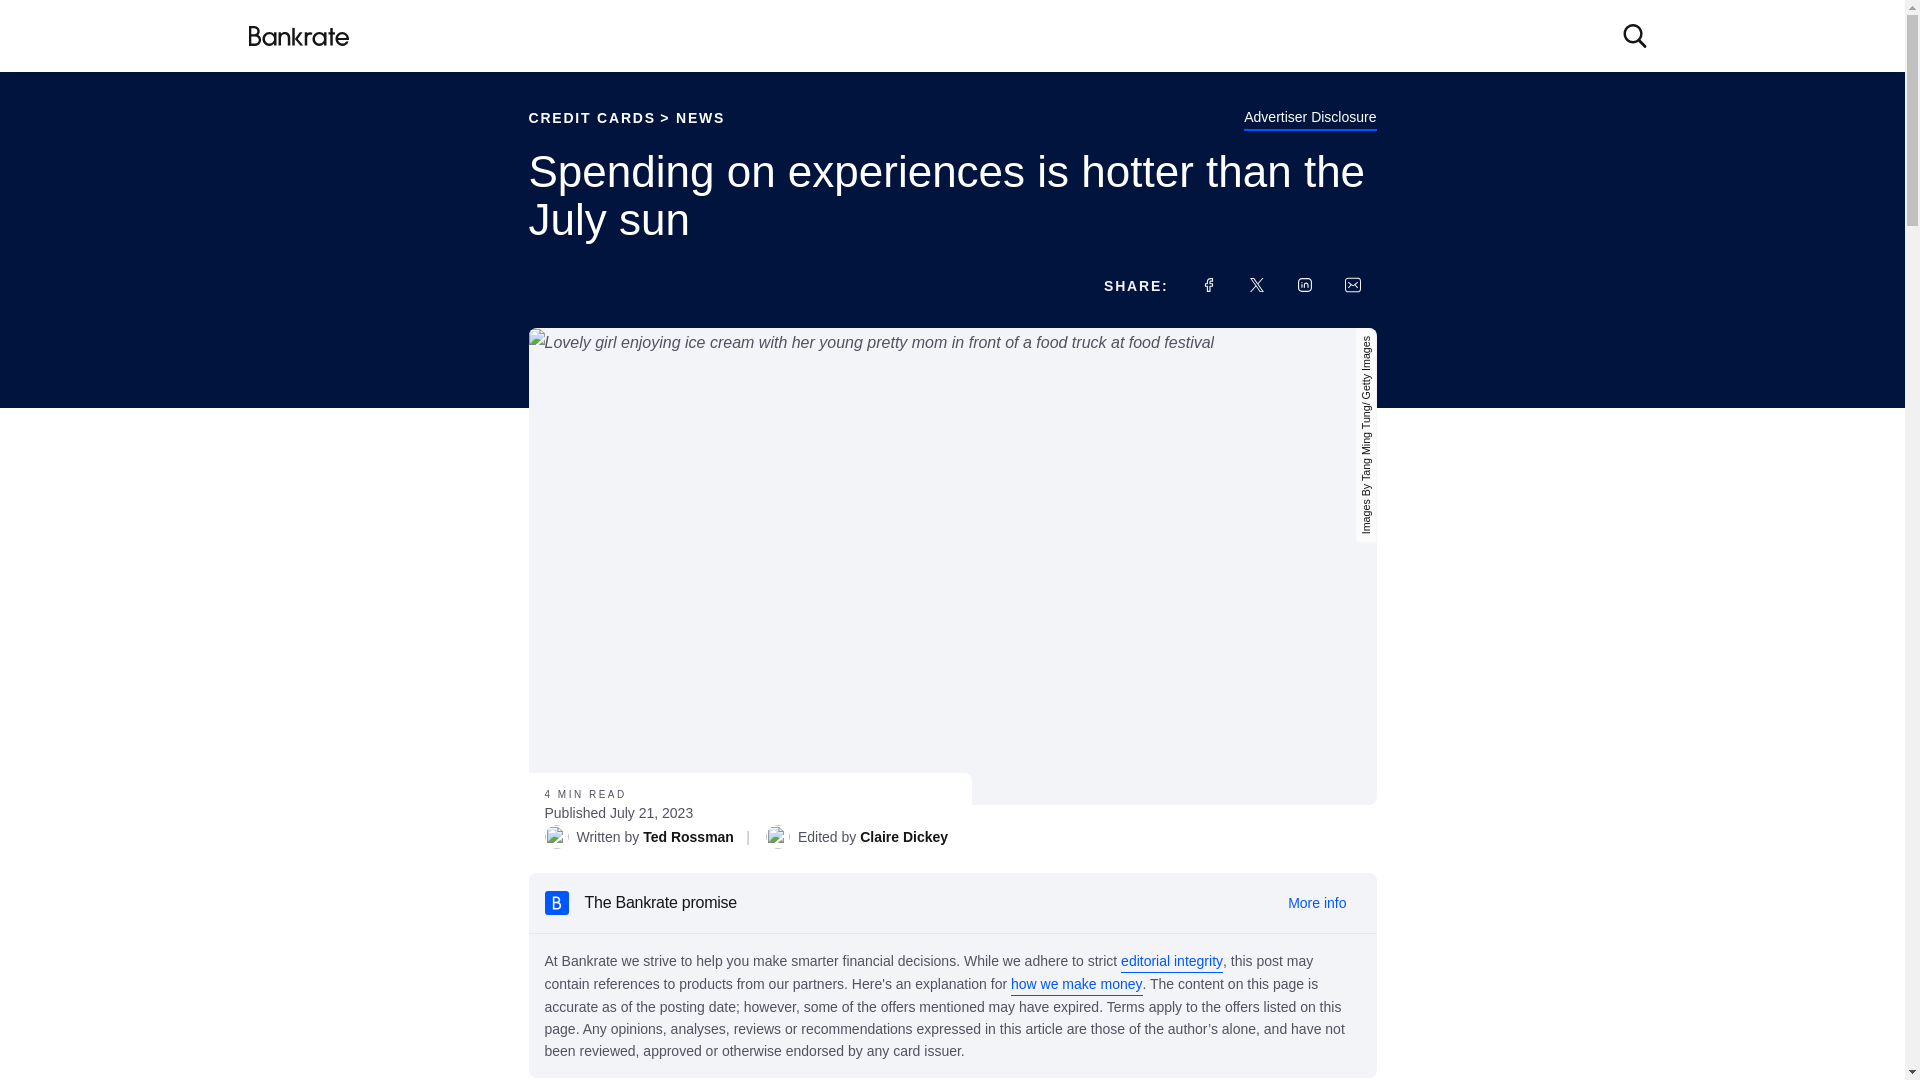  Describe the element at coordinates (1208, 284) in the screenshot. I see `Facebook` at that location.